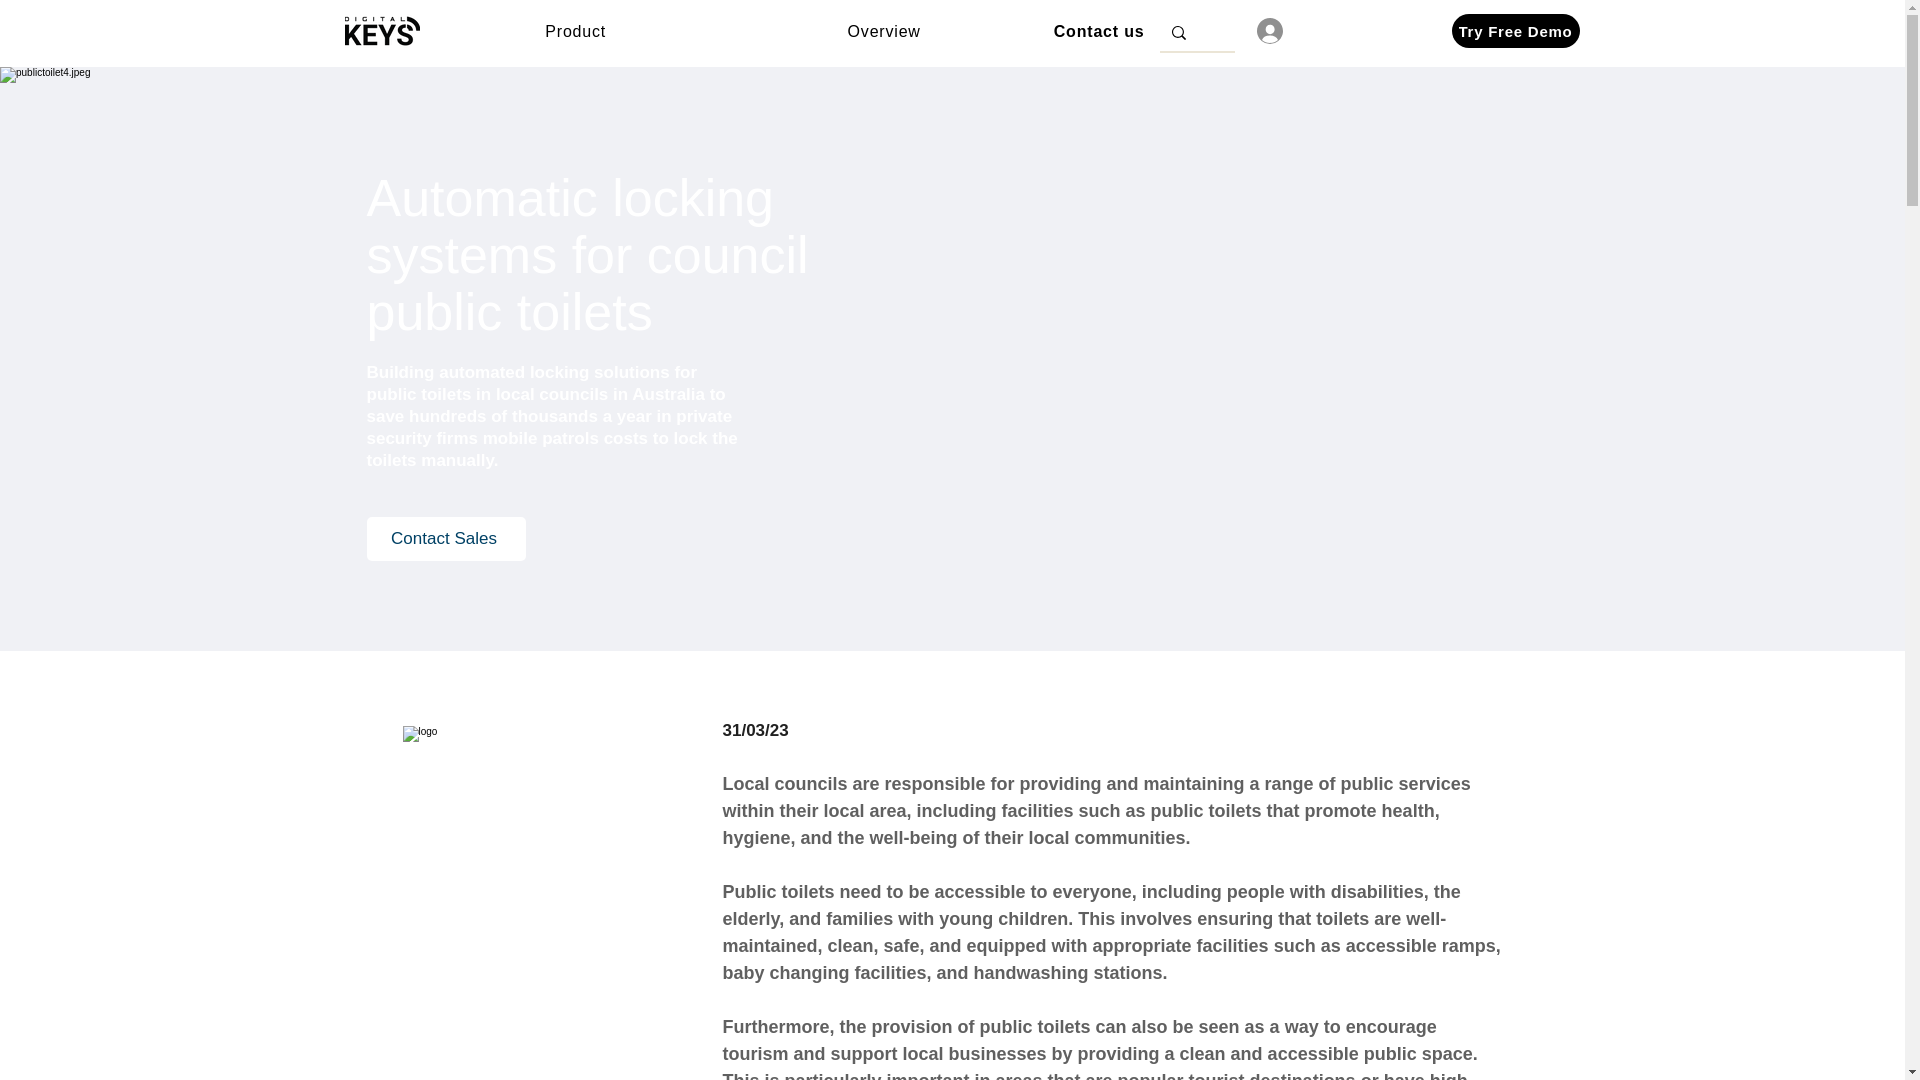  What do you see at coordinates (445, 538) in the screenshot?
I see `Contact Sales` at bounding box center [445, 538].